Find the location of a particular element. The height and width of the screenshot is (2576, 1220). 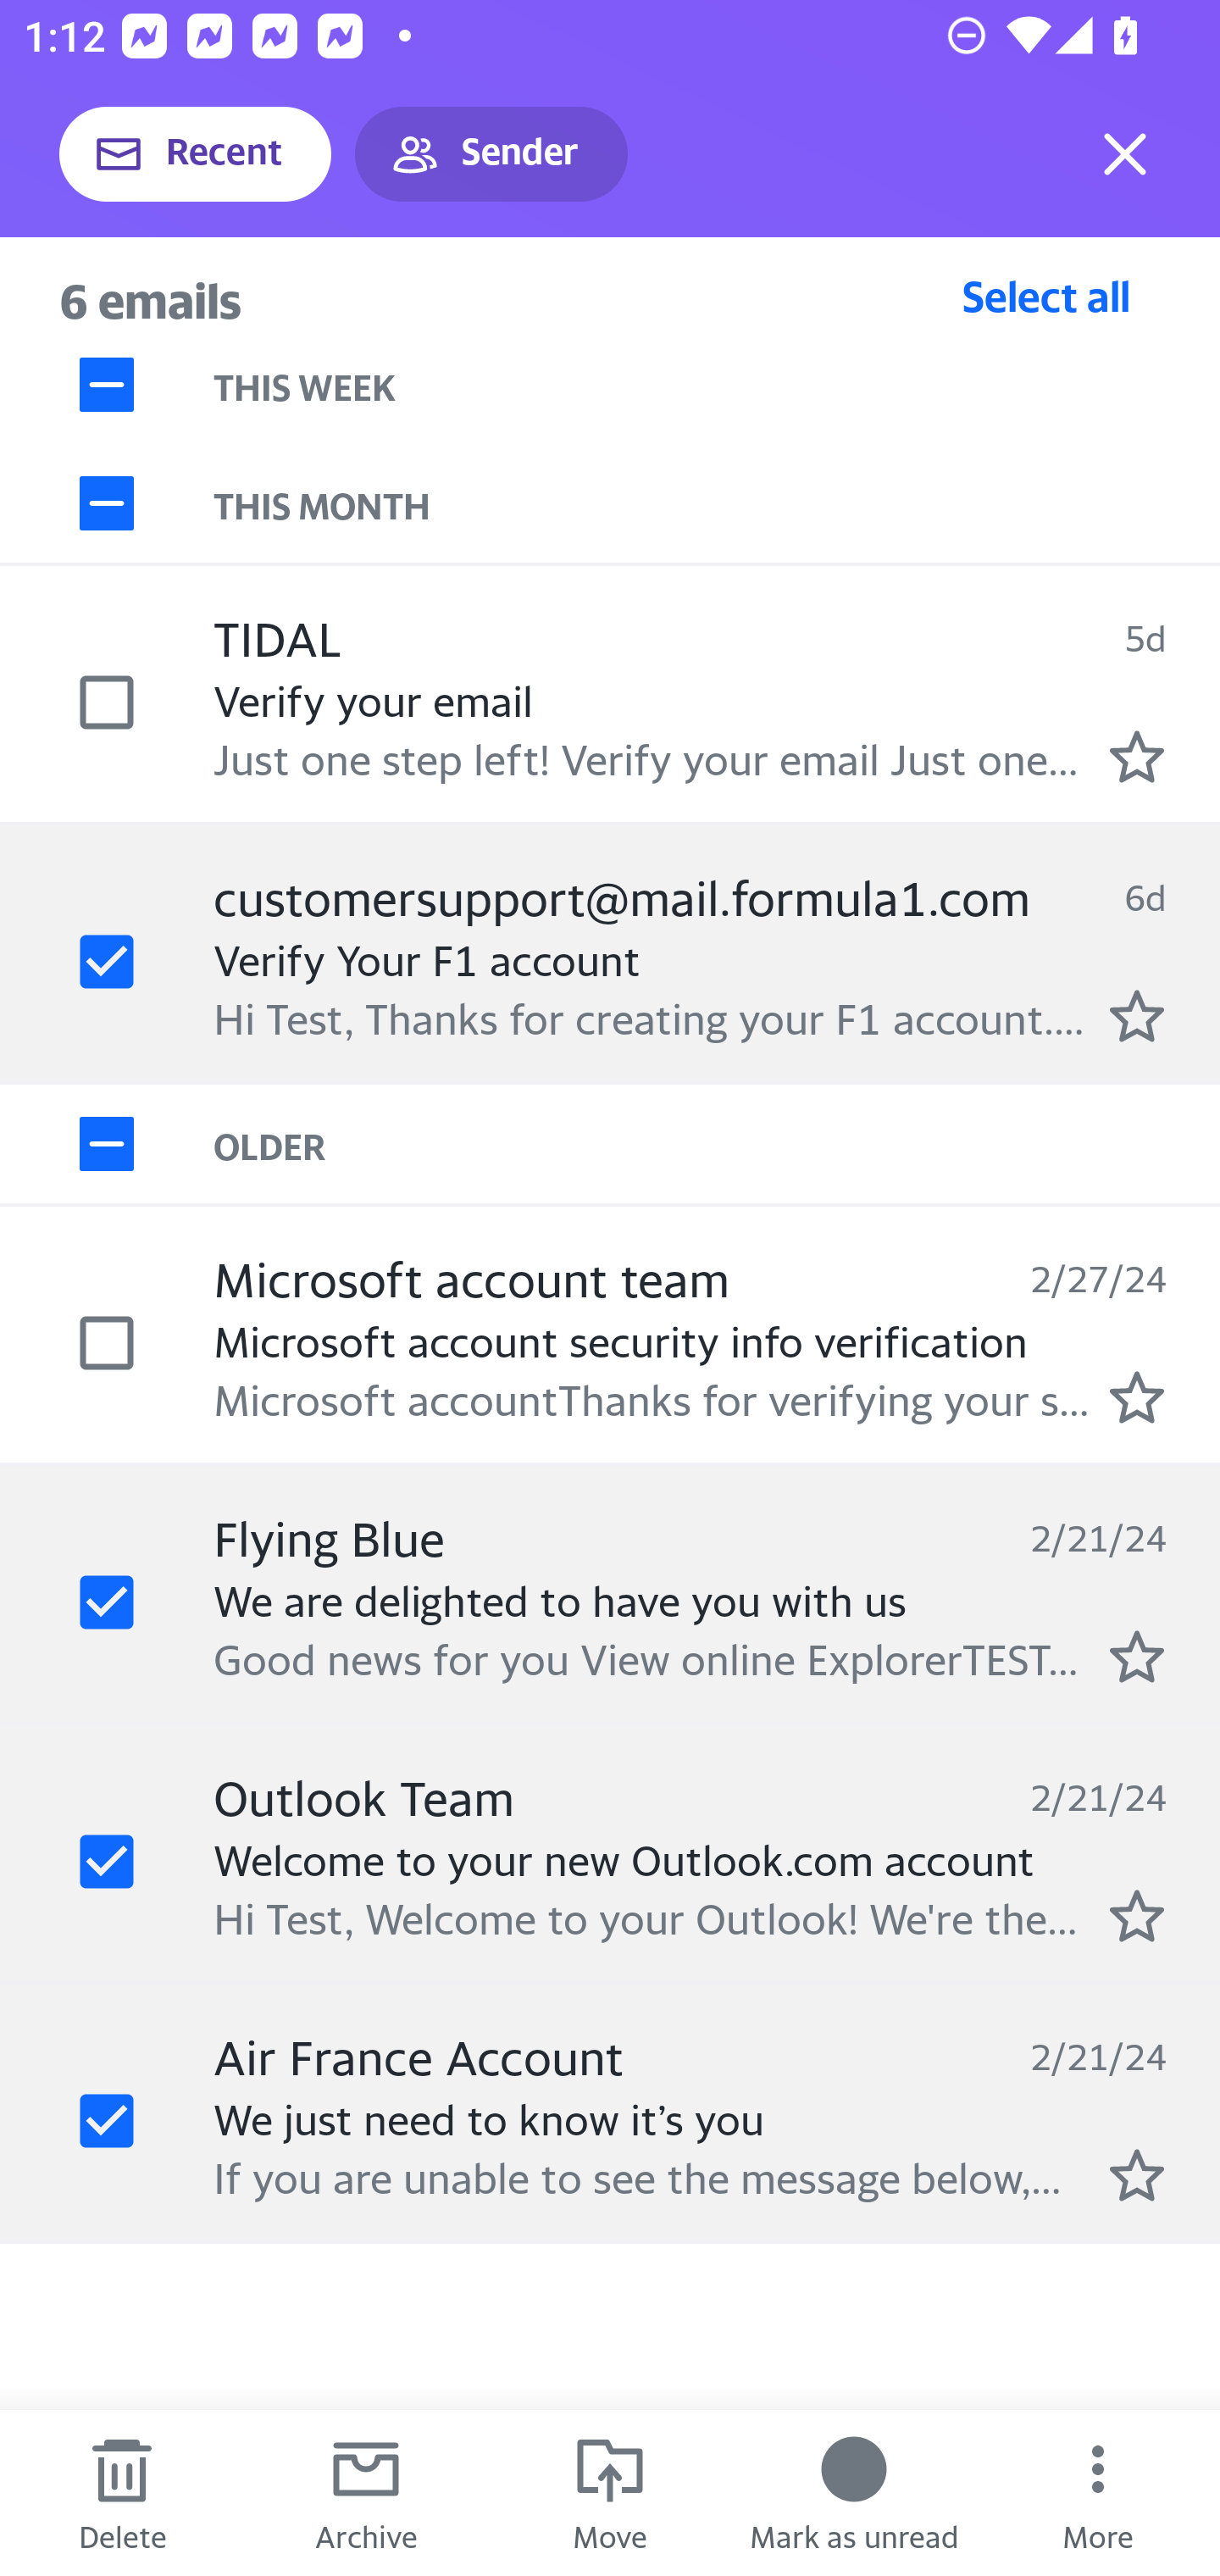

More is located at coordinates (1098, 2493).